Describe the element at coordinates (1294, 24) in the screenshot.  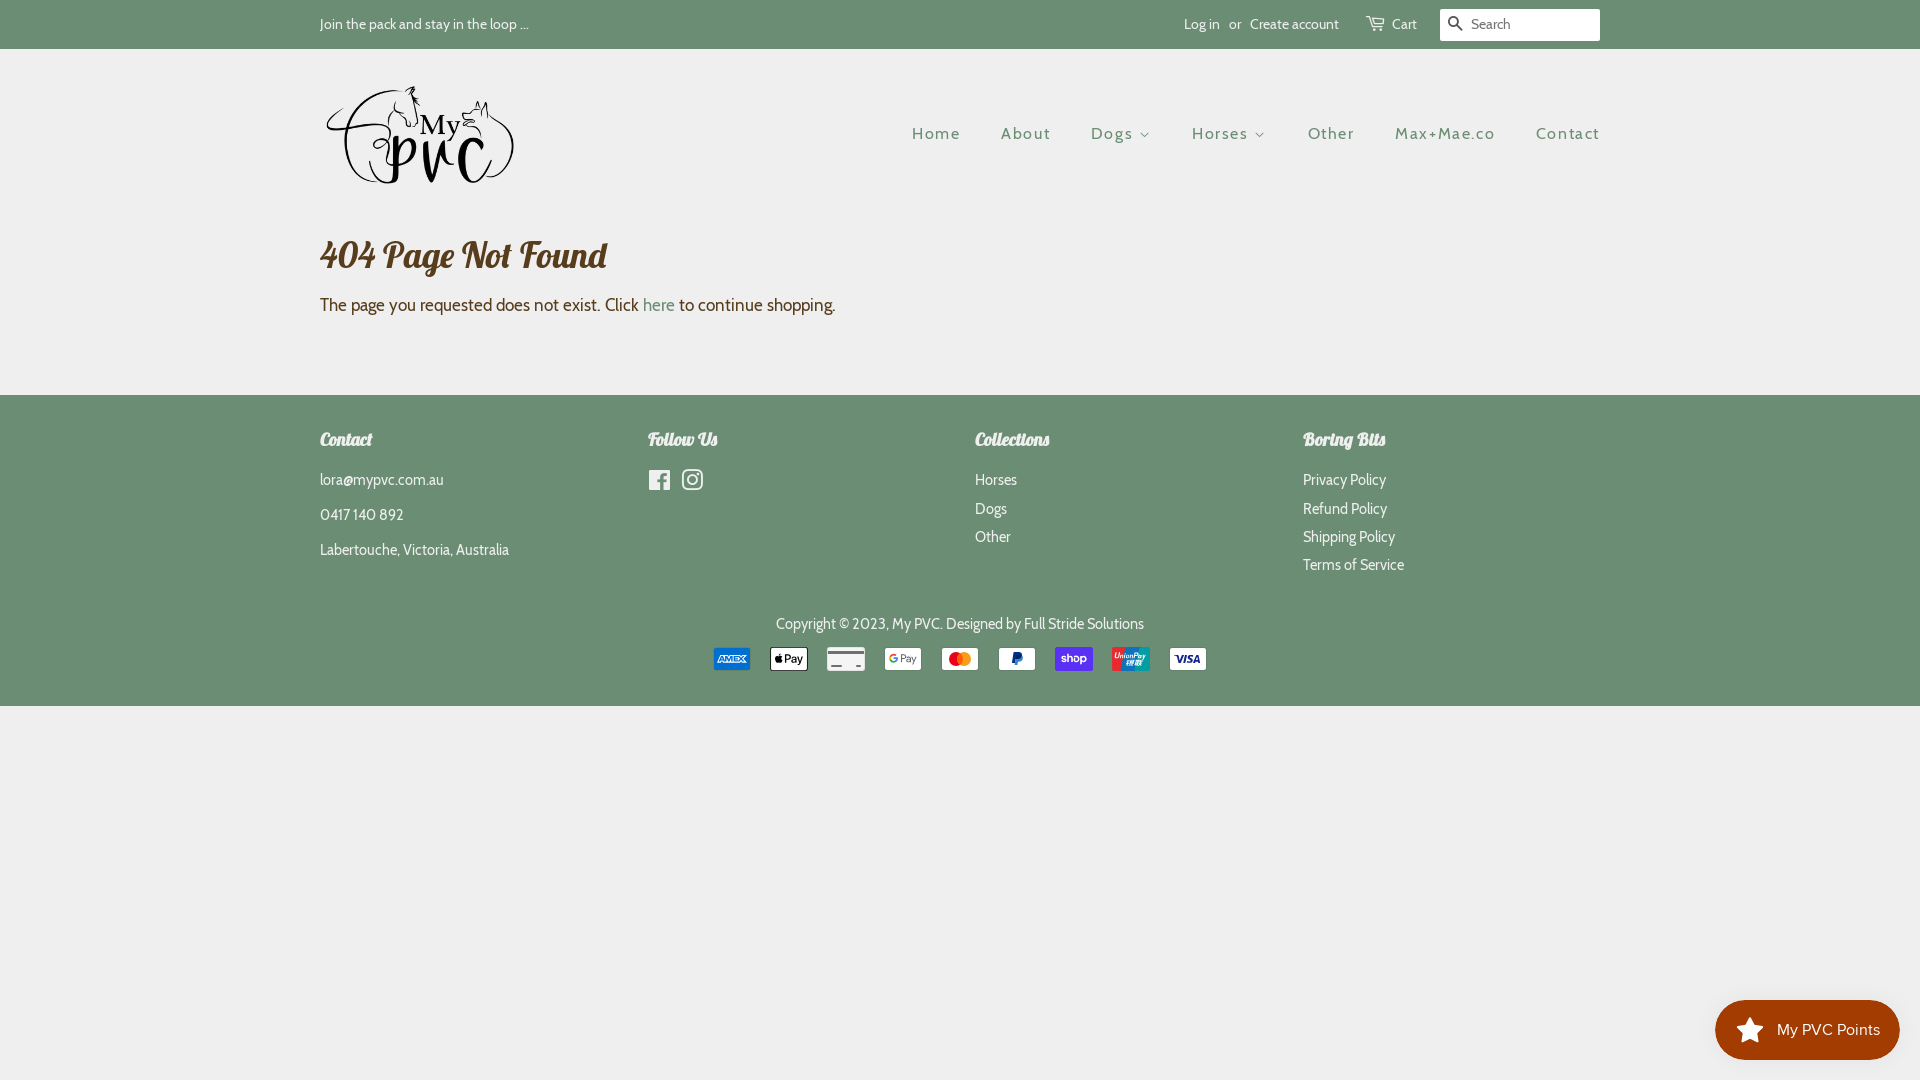
I see `Create account` at that location.